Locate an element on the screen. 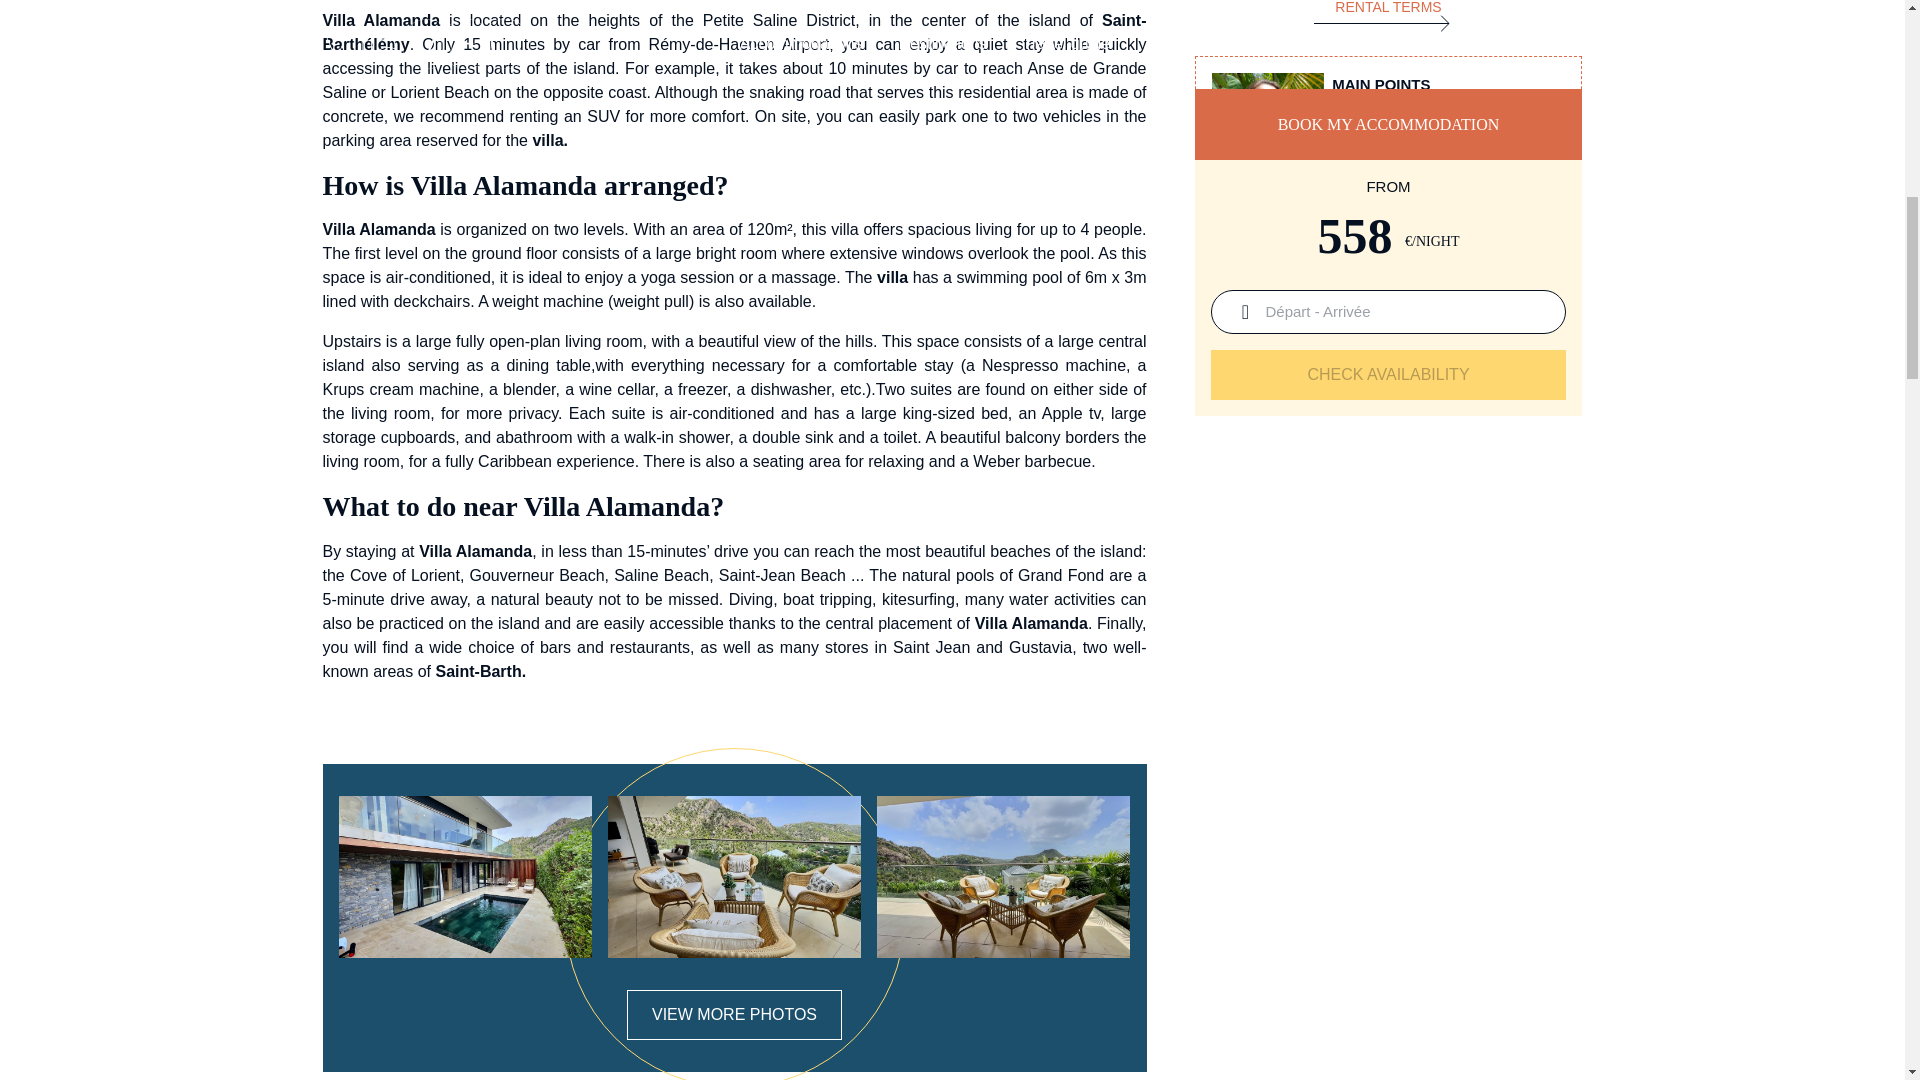  VIEW MORE PHOTOS is located at coordinates (734, 1015).